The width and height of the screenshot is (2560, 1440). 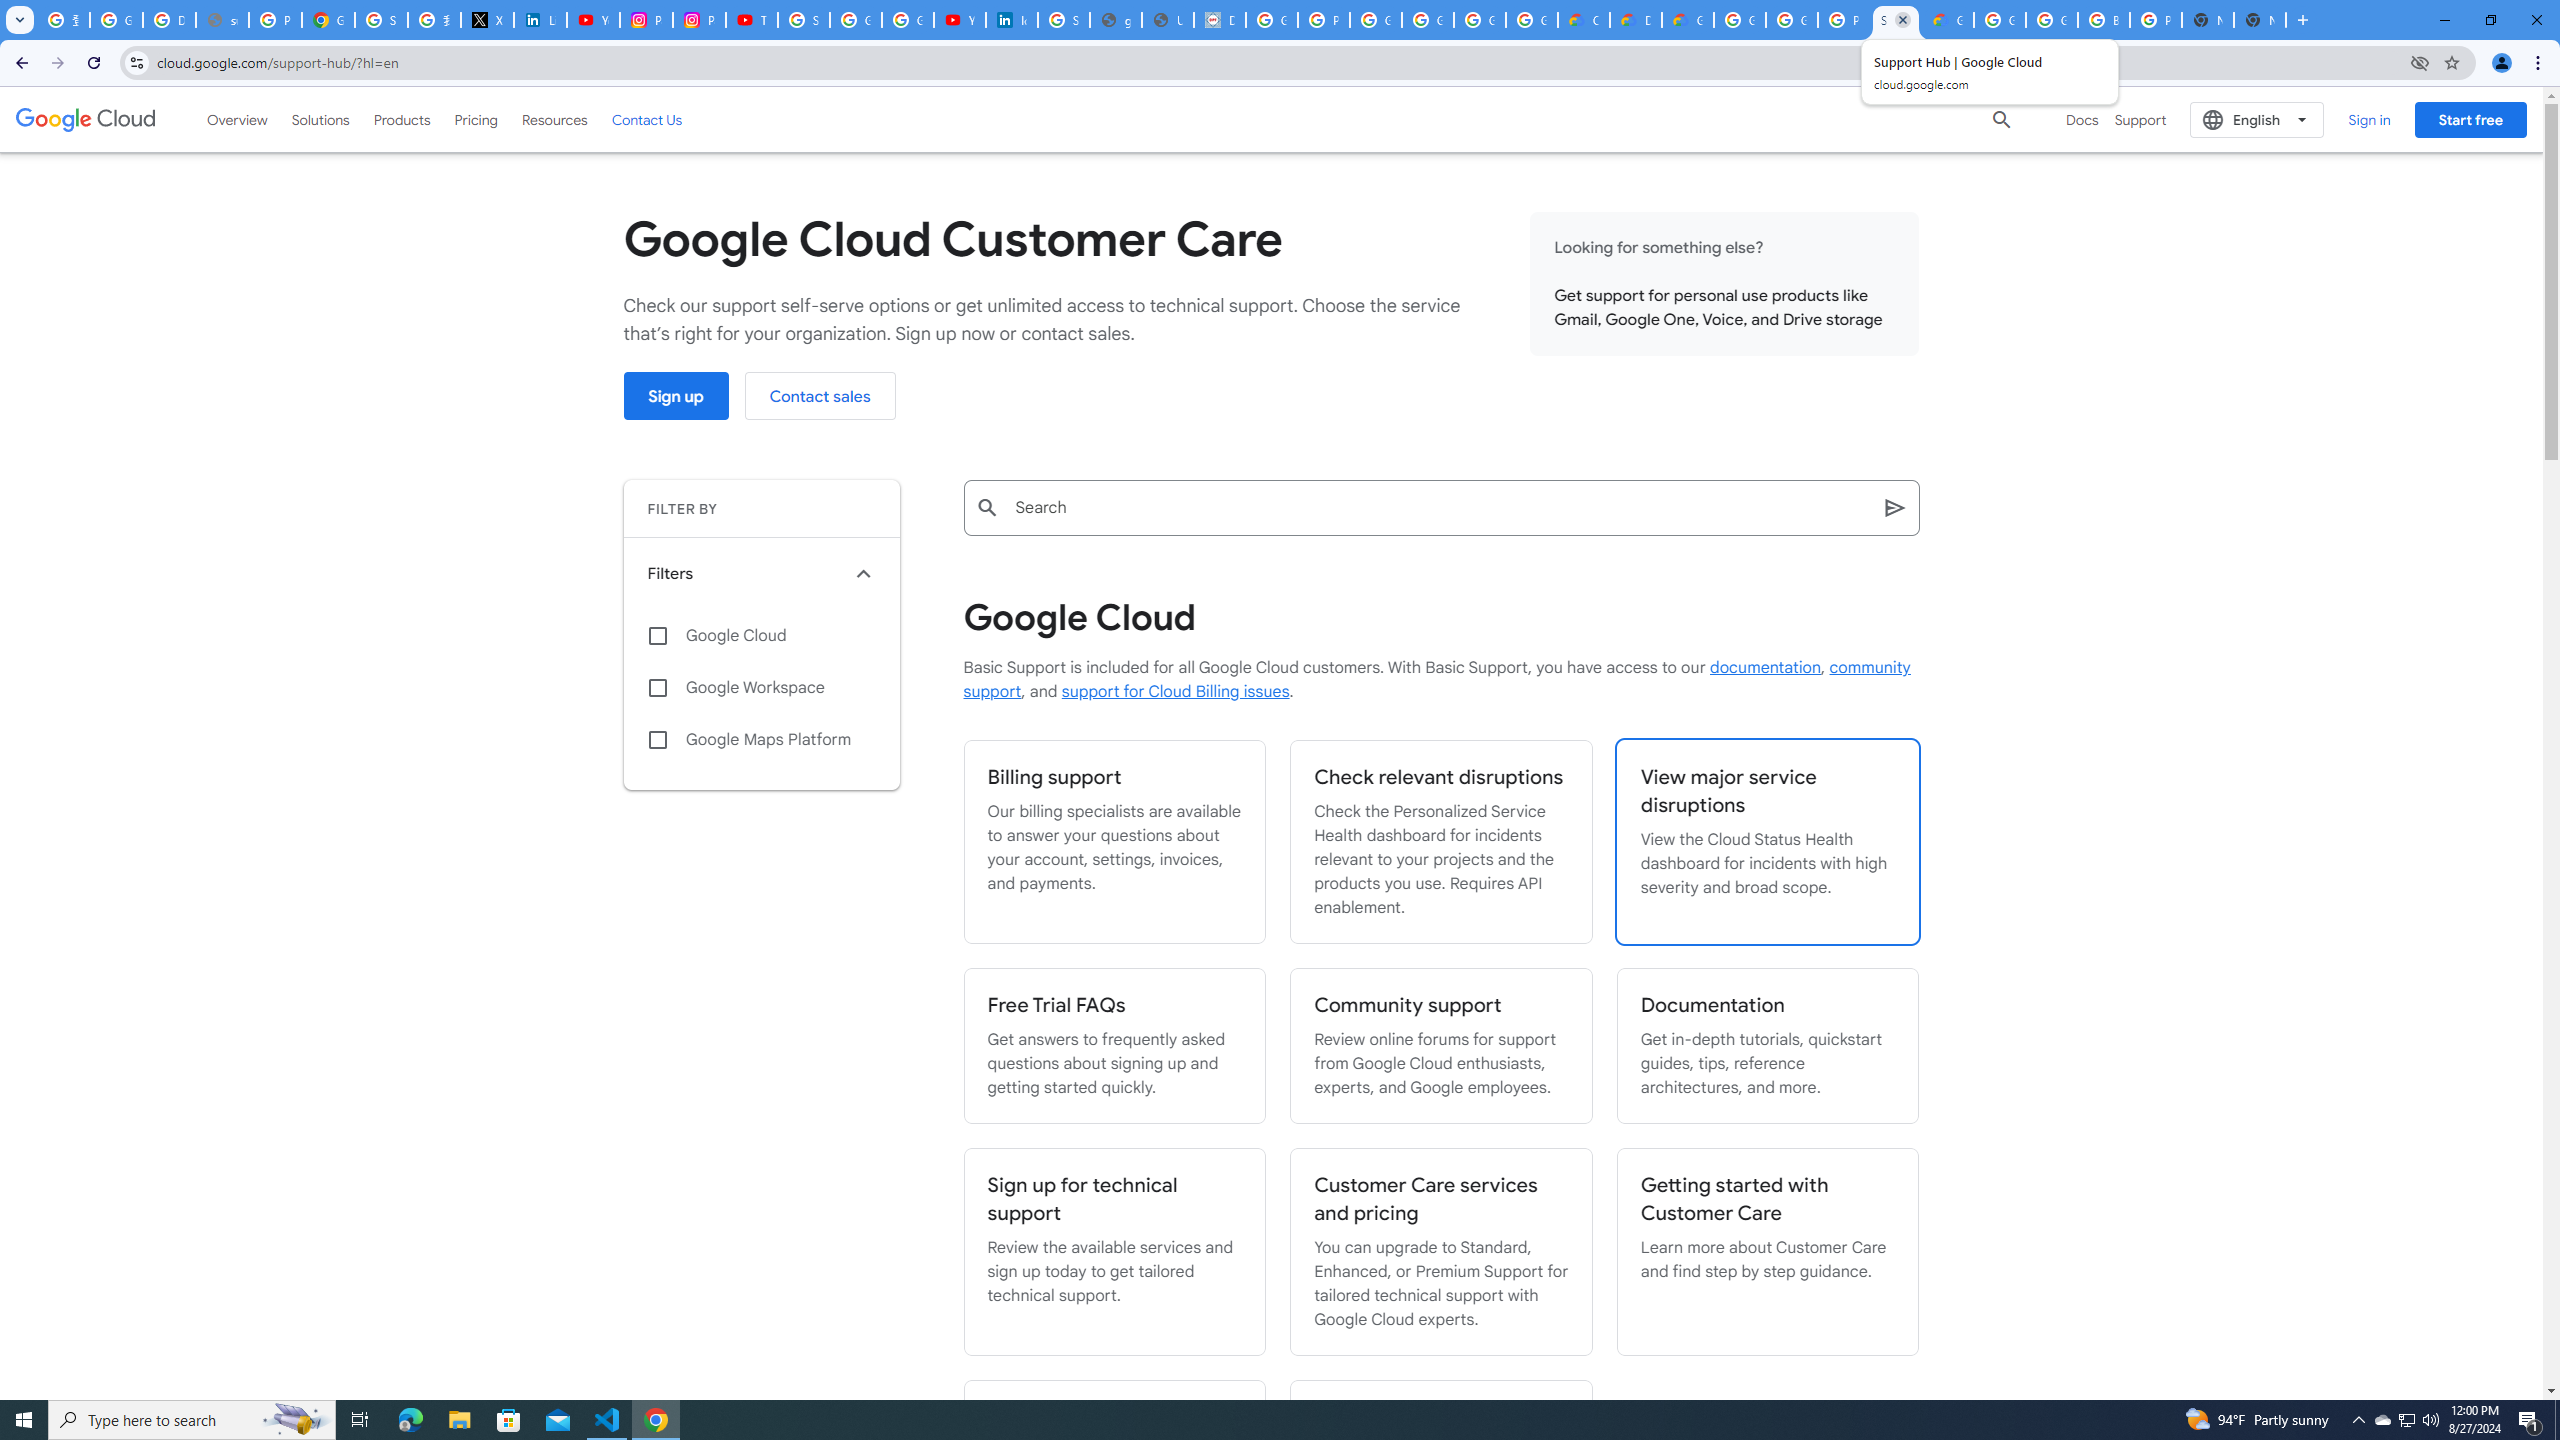 What do you see at coordinates (647, 120) in the screenshot?
I see `Contact Us` at bounding box center [647, 120].